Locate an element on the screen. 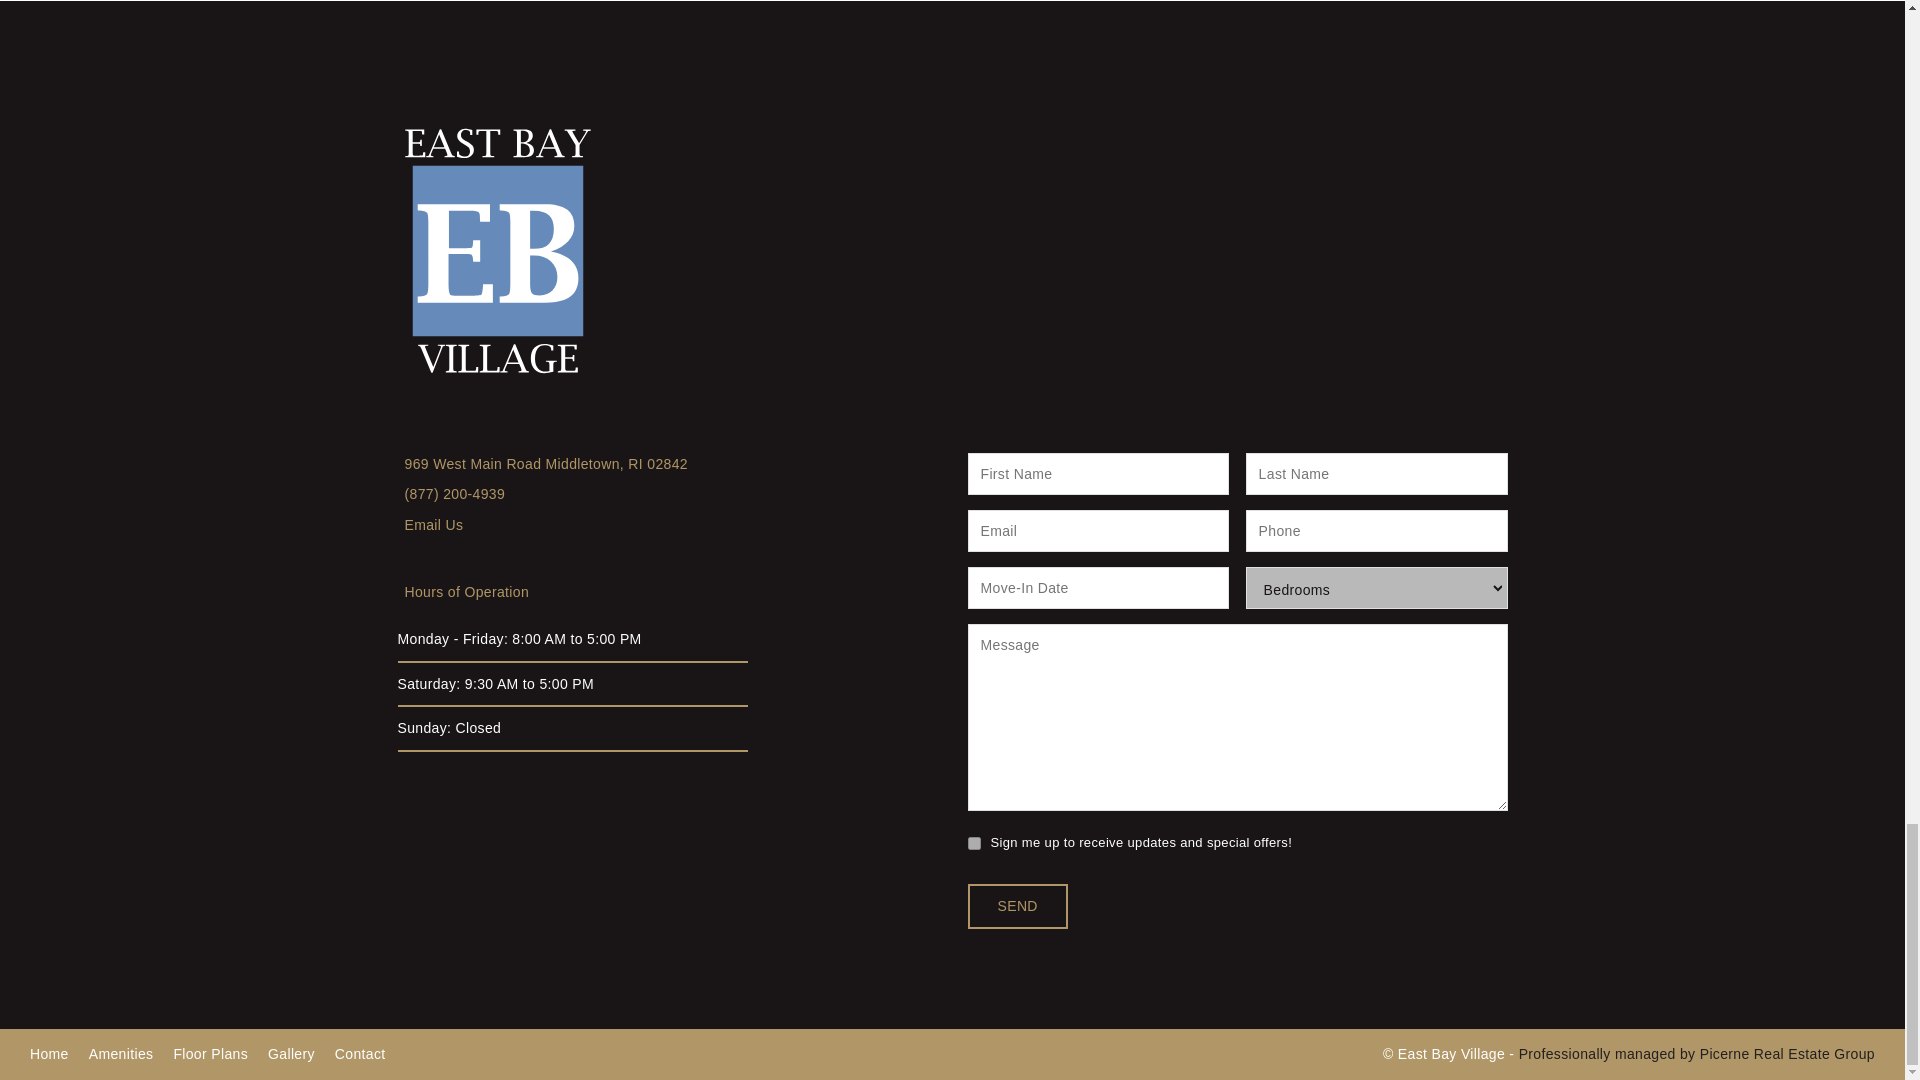  Professionally managed by Picerne Real Estate Group is located at coordinates (1696, 1054).